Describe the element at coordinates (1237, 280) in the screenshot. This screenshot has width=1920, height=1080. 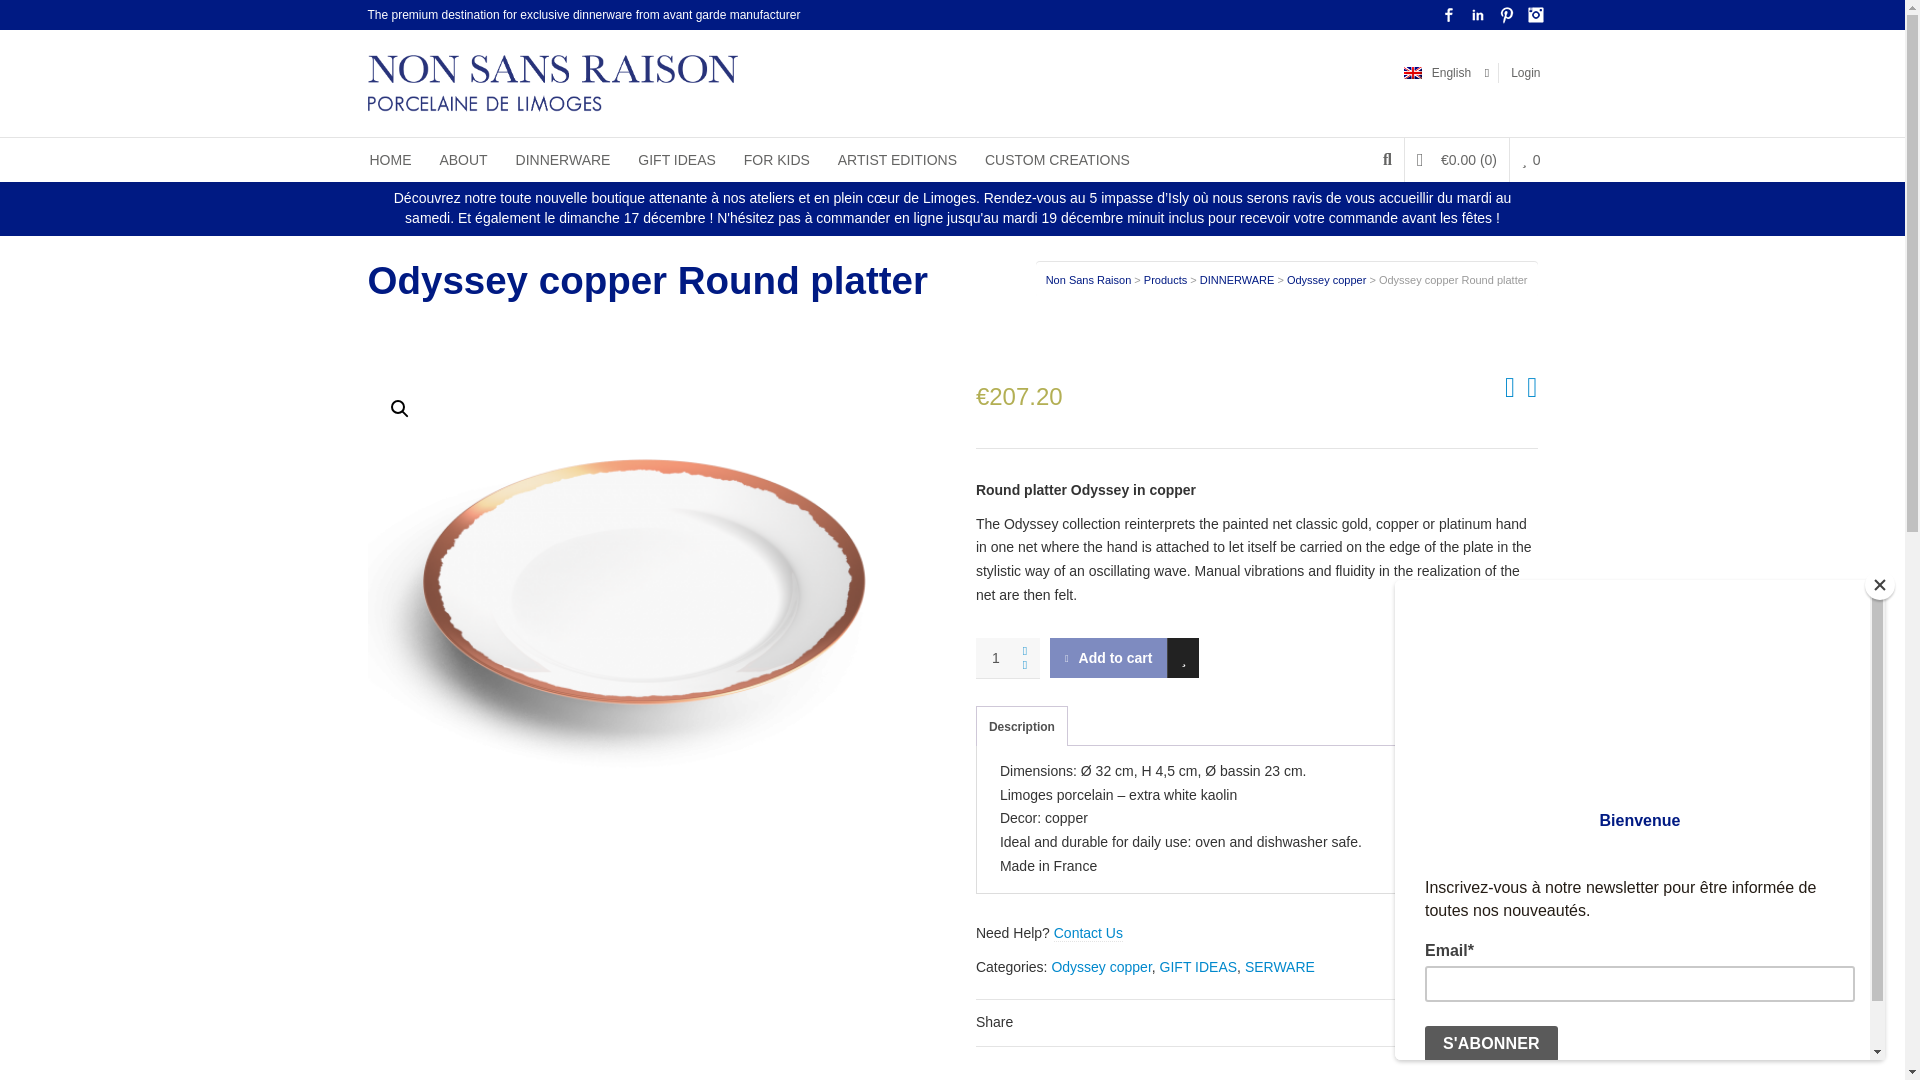
I see `DINNERWARE` at that location.